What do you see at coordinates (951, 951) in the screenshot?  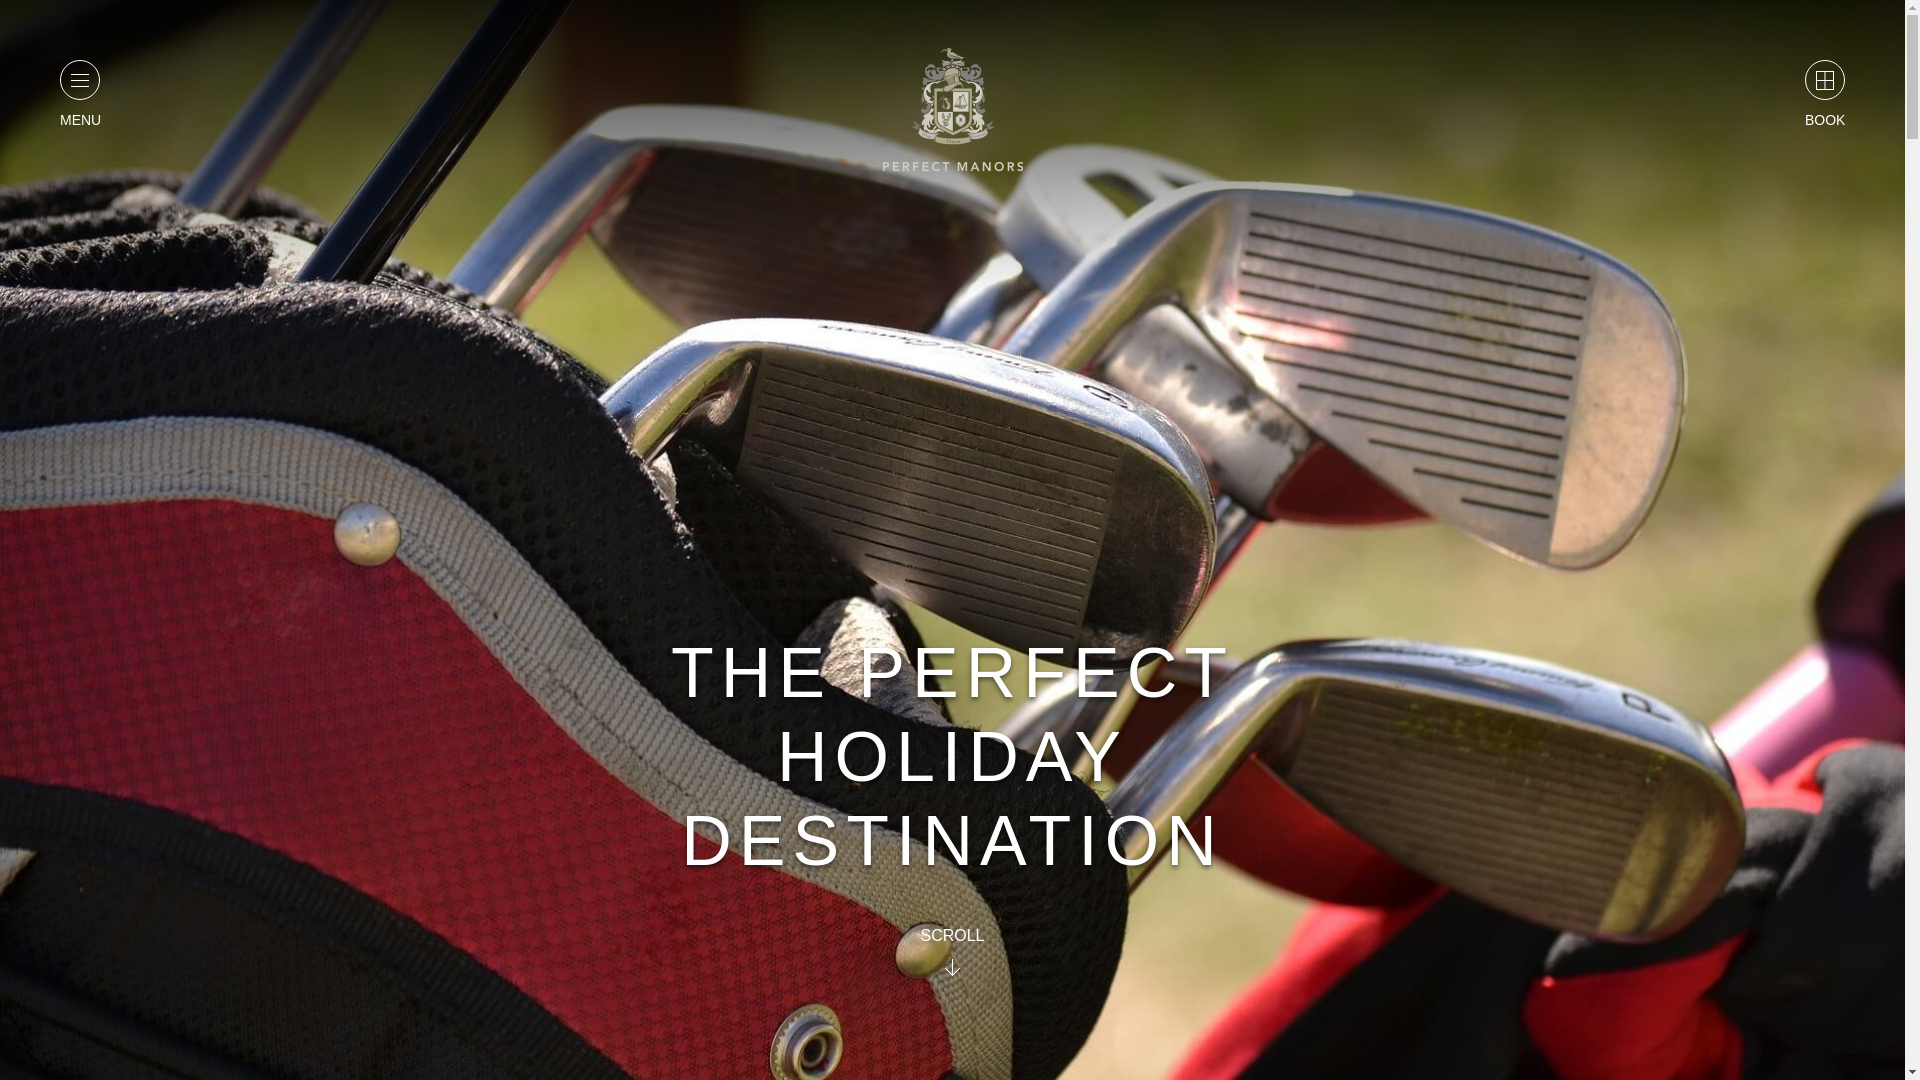 I see `SCROLL` at bounding box center [951, 951].